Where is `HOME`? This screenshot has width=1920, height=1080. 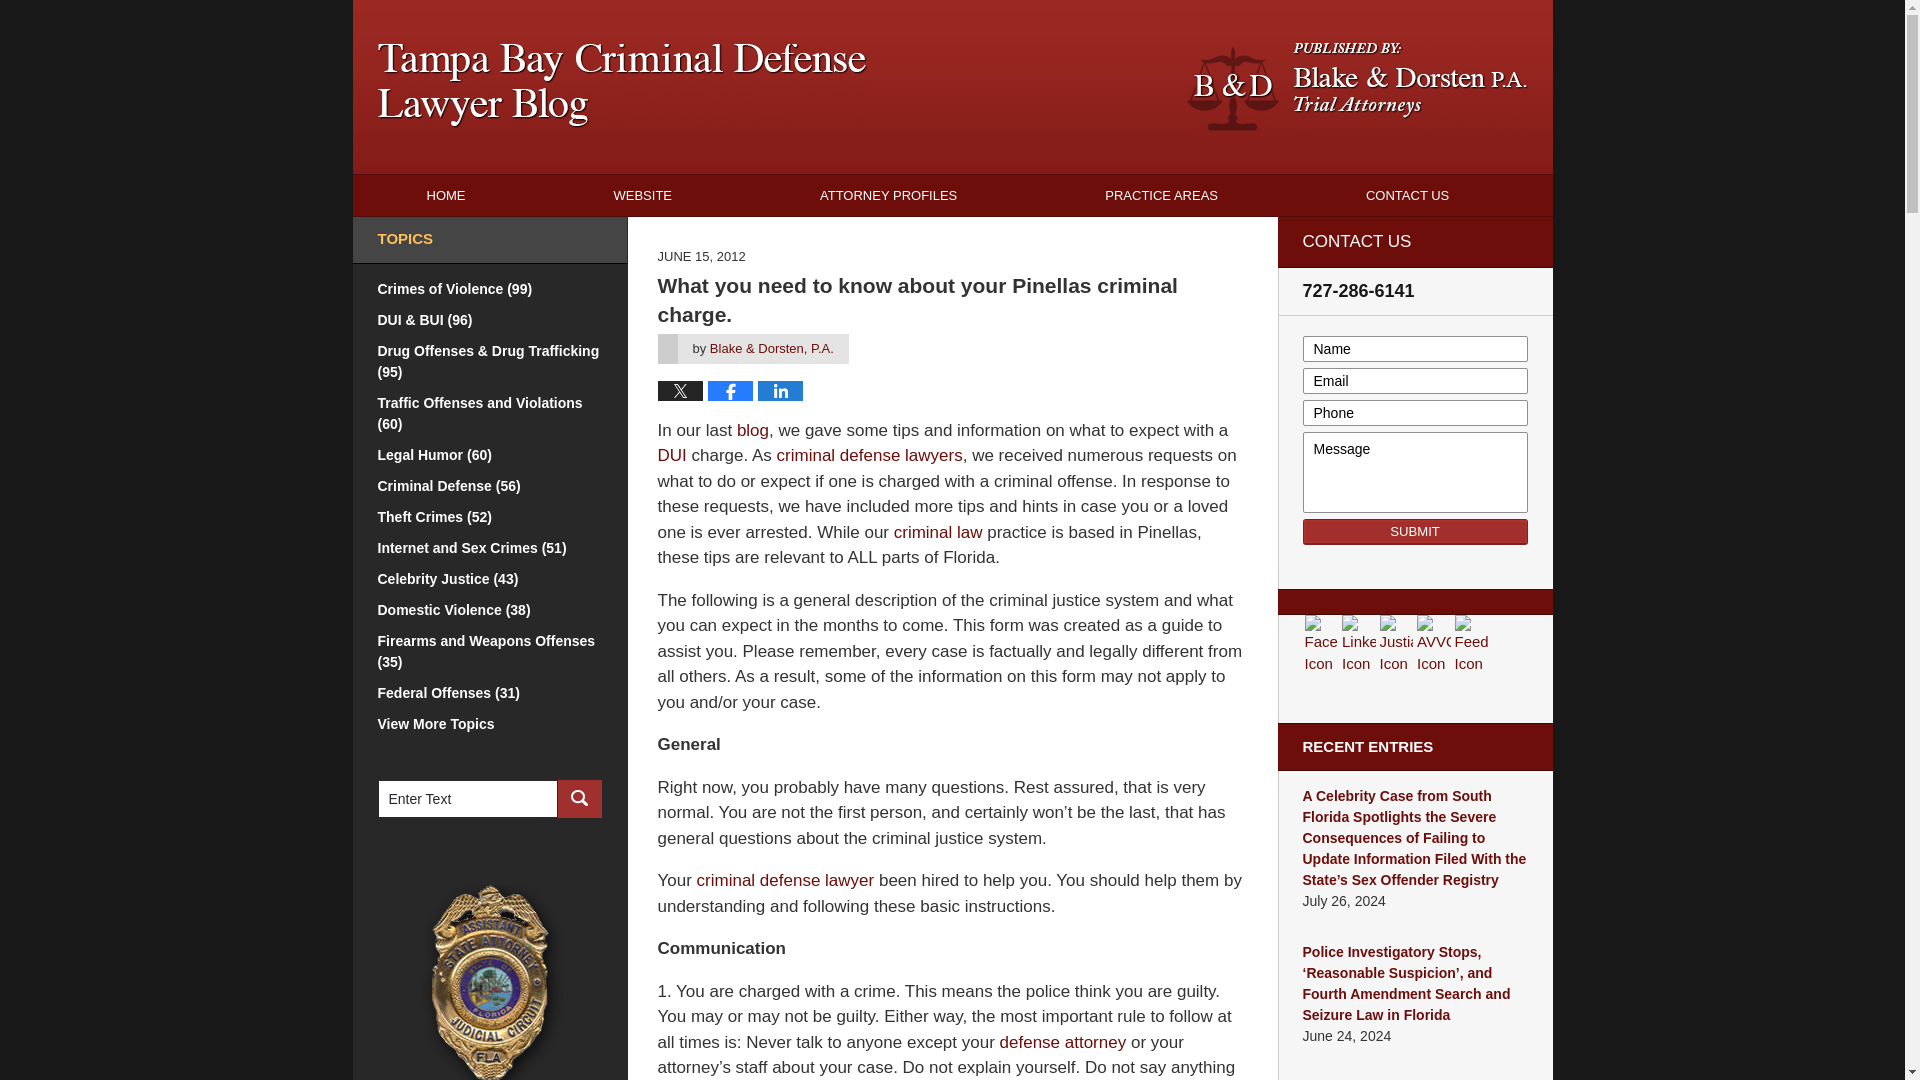 HOME is located at coordinates (445, 195).